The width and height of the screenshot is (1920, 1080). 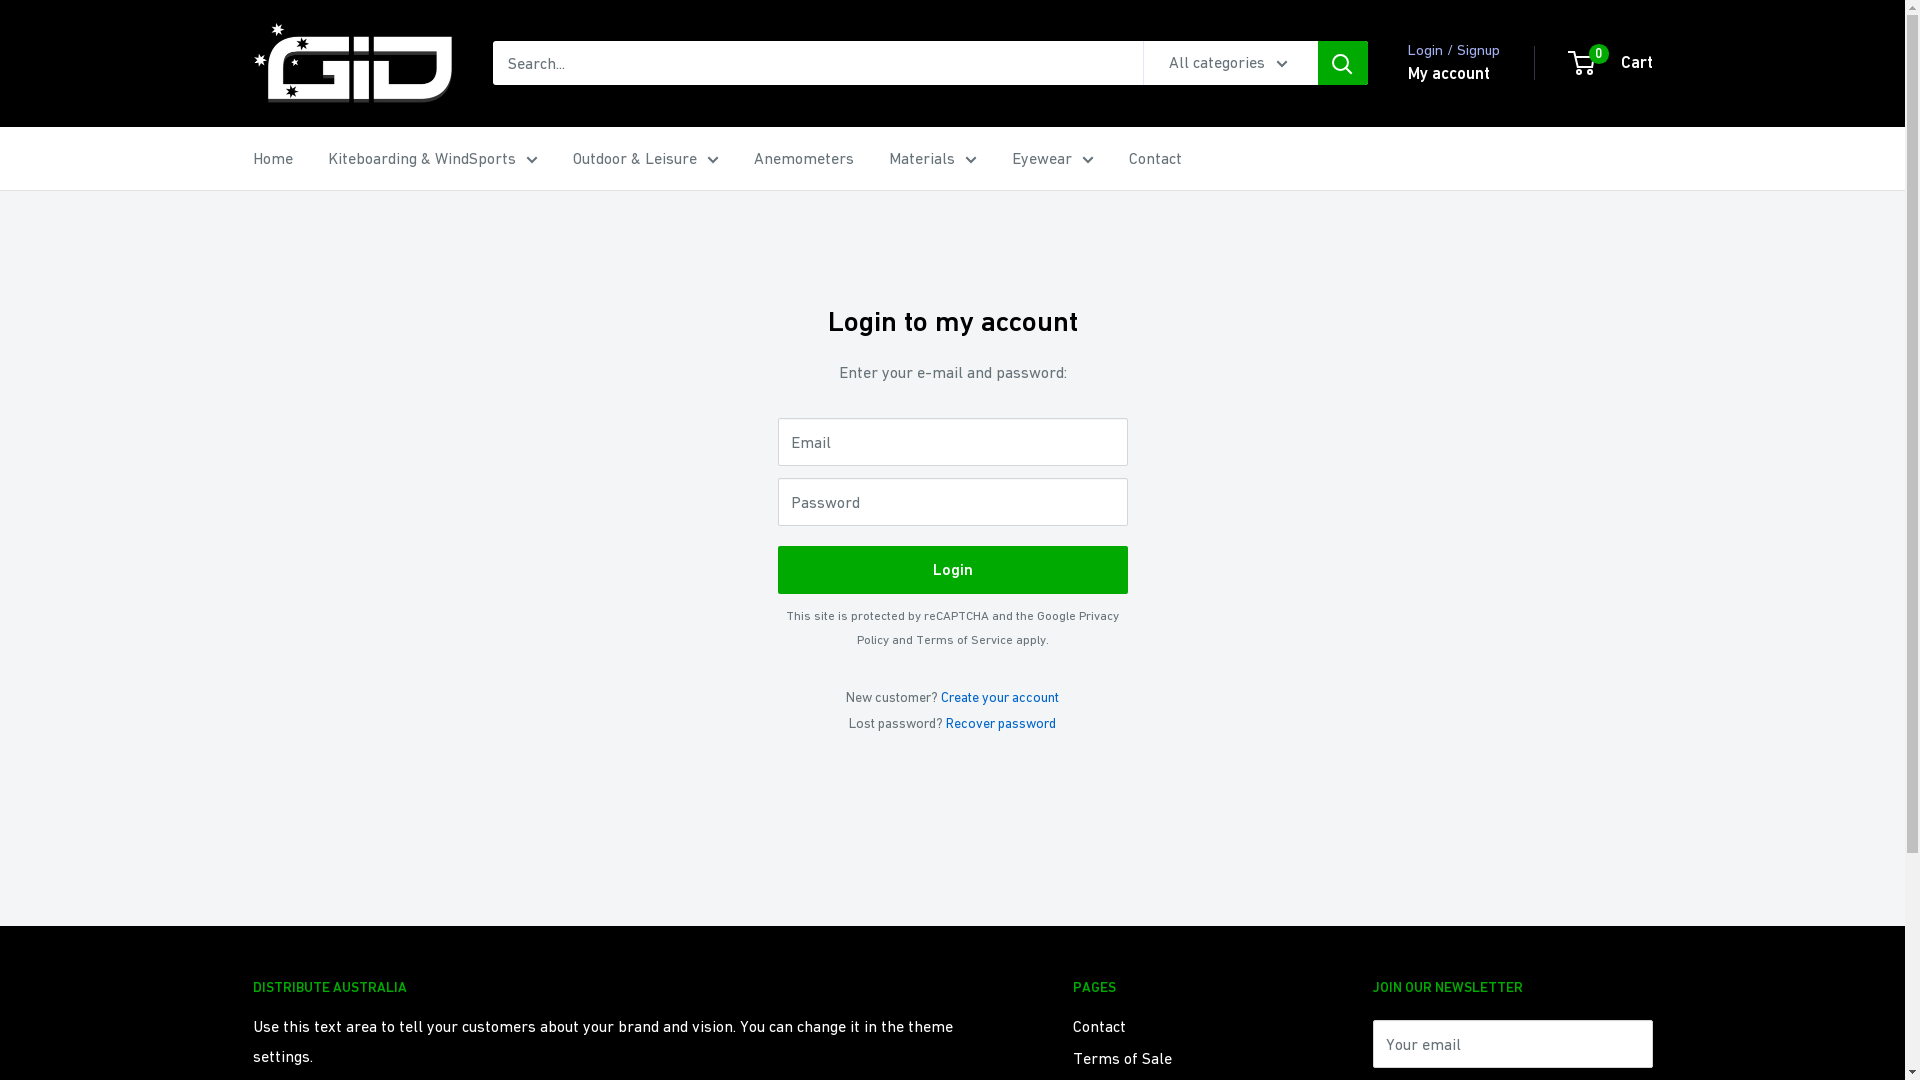 I want to click on DZ, so click(x=252, y=1008).